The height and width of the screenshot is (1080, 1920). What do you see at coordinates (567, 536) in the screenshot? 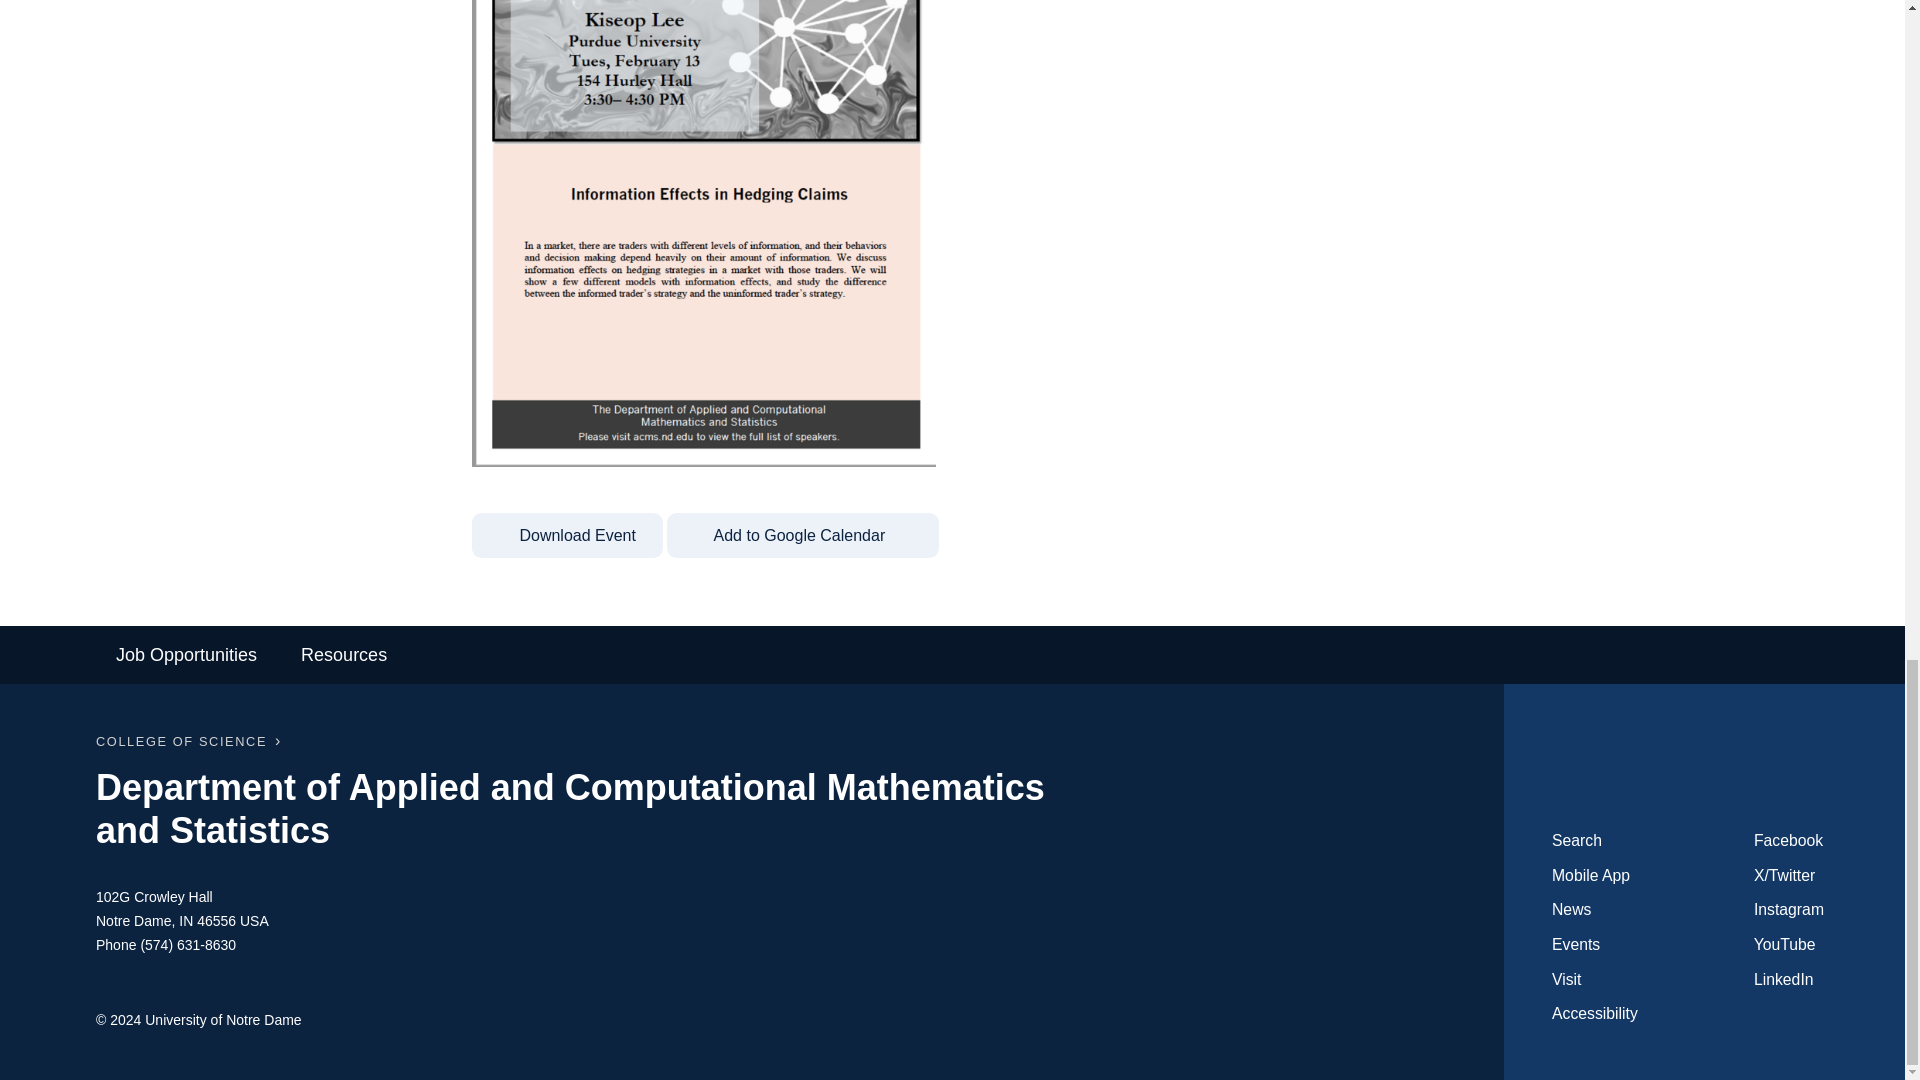
I see `Download Event` at bounding box center [567, 536].